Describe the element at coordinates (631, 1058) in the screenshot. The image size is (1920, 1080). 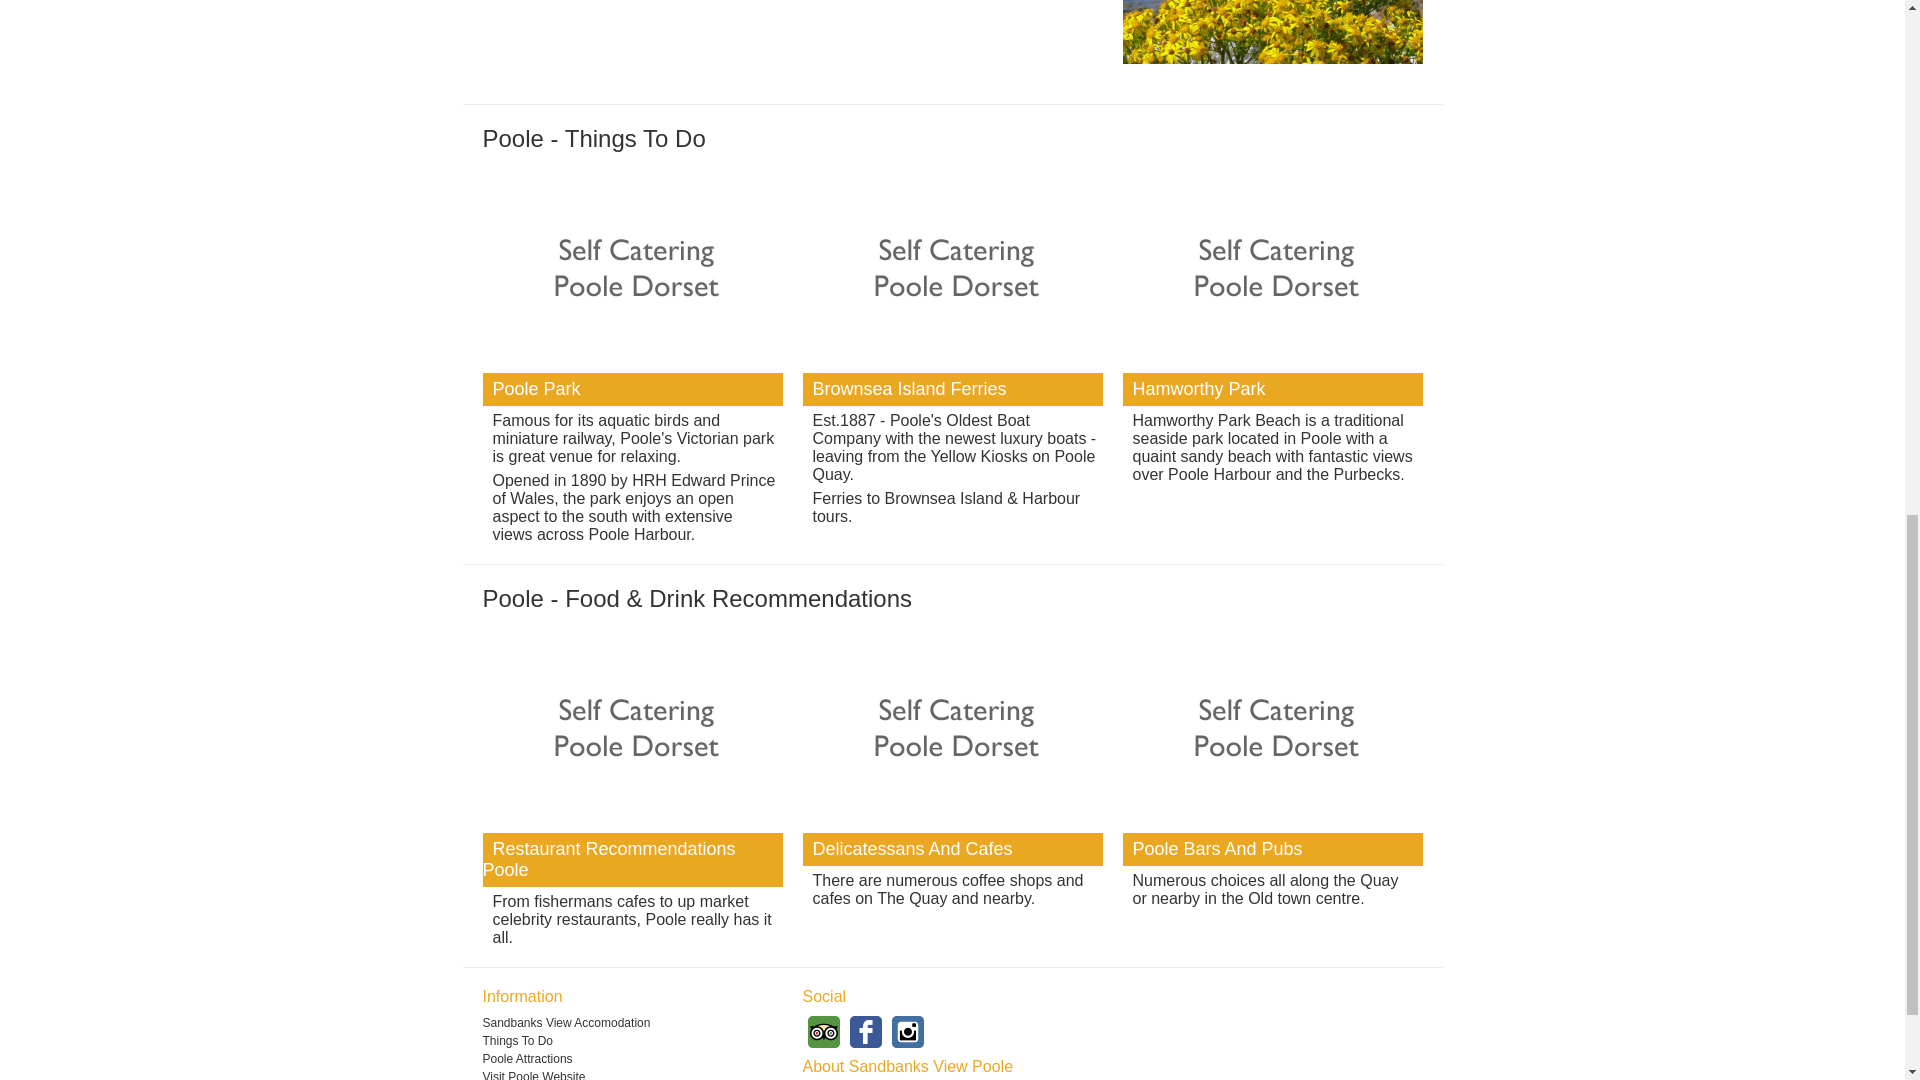
I see `Poole Attractions` at that location.